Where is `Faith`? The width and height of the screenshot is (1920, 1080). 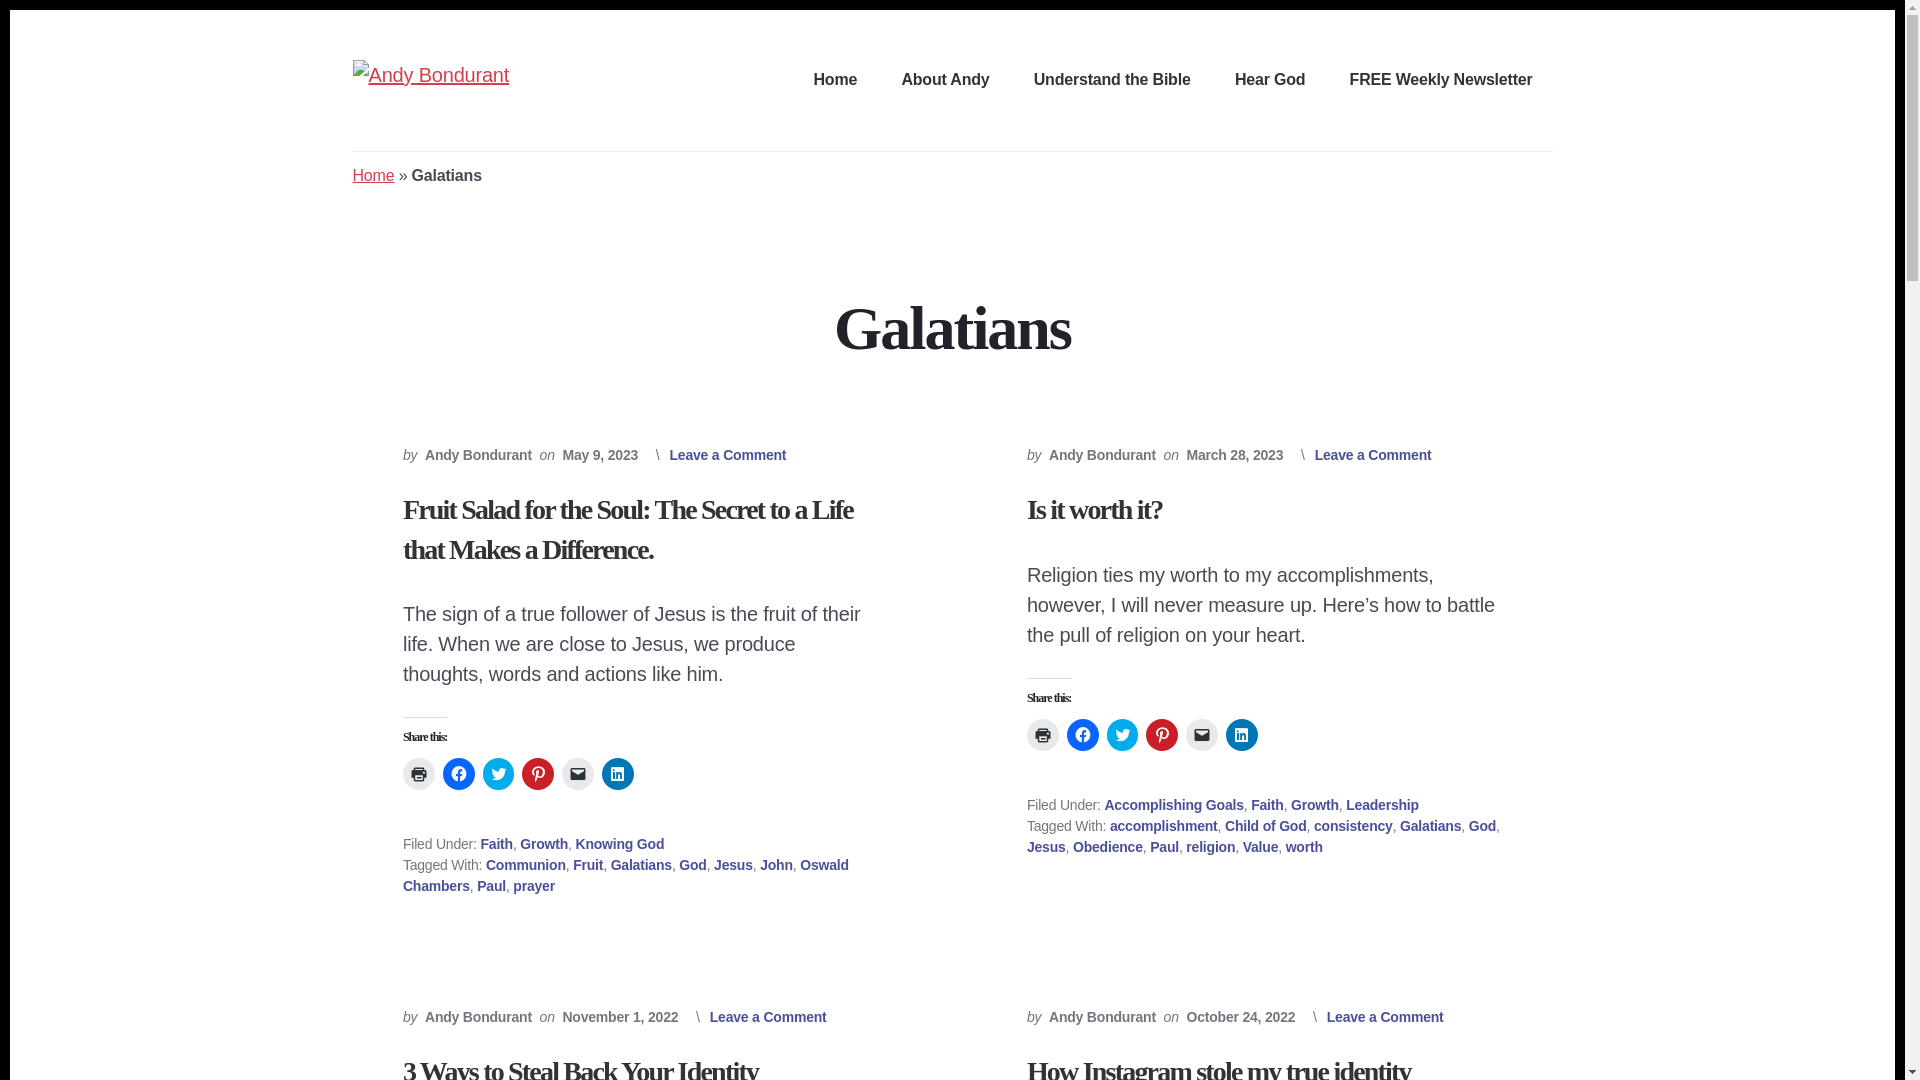
Faith is located at coordinates (496, 844).